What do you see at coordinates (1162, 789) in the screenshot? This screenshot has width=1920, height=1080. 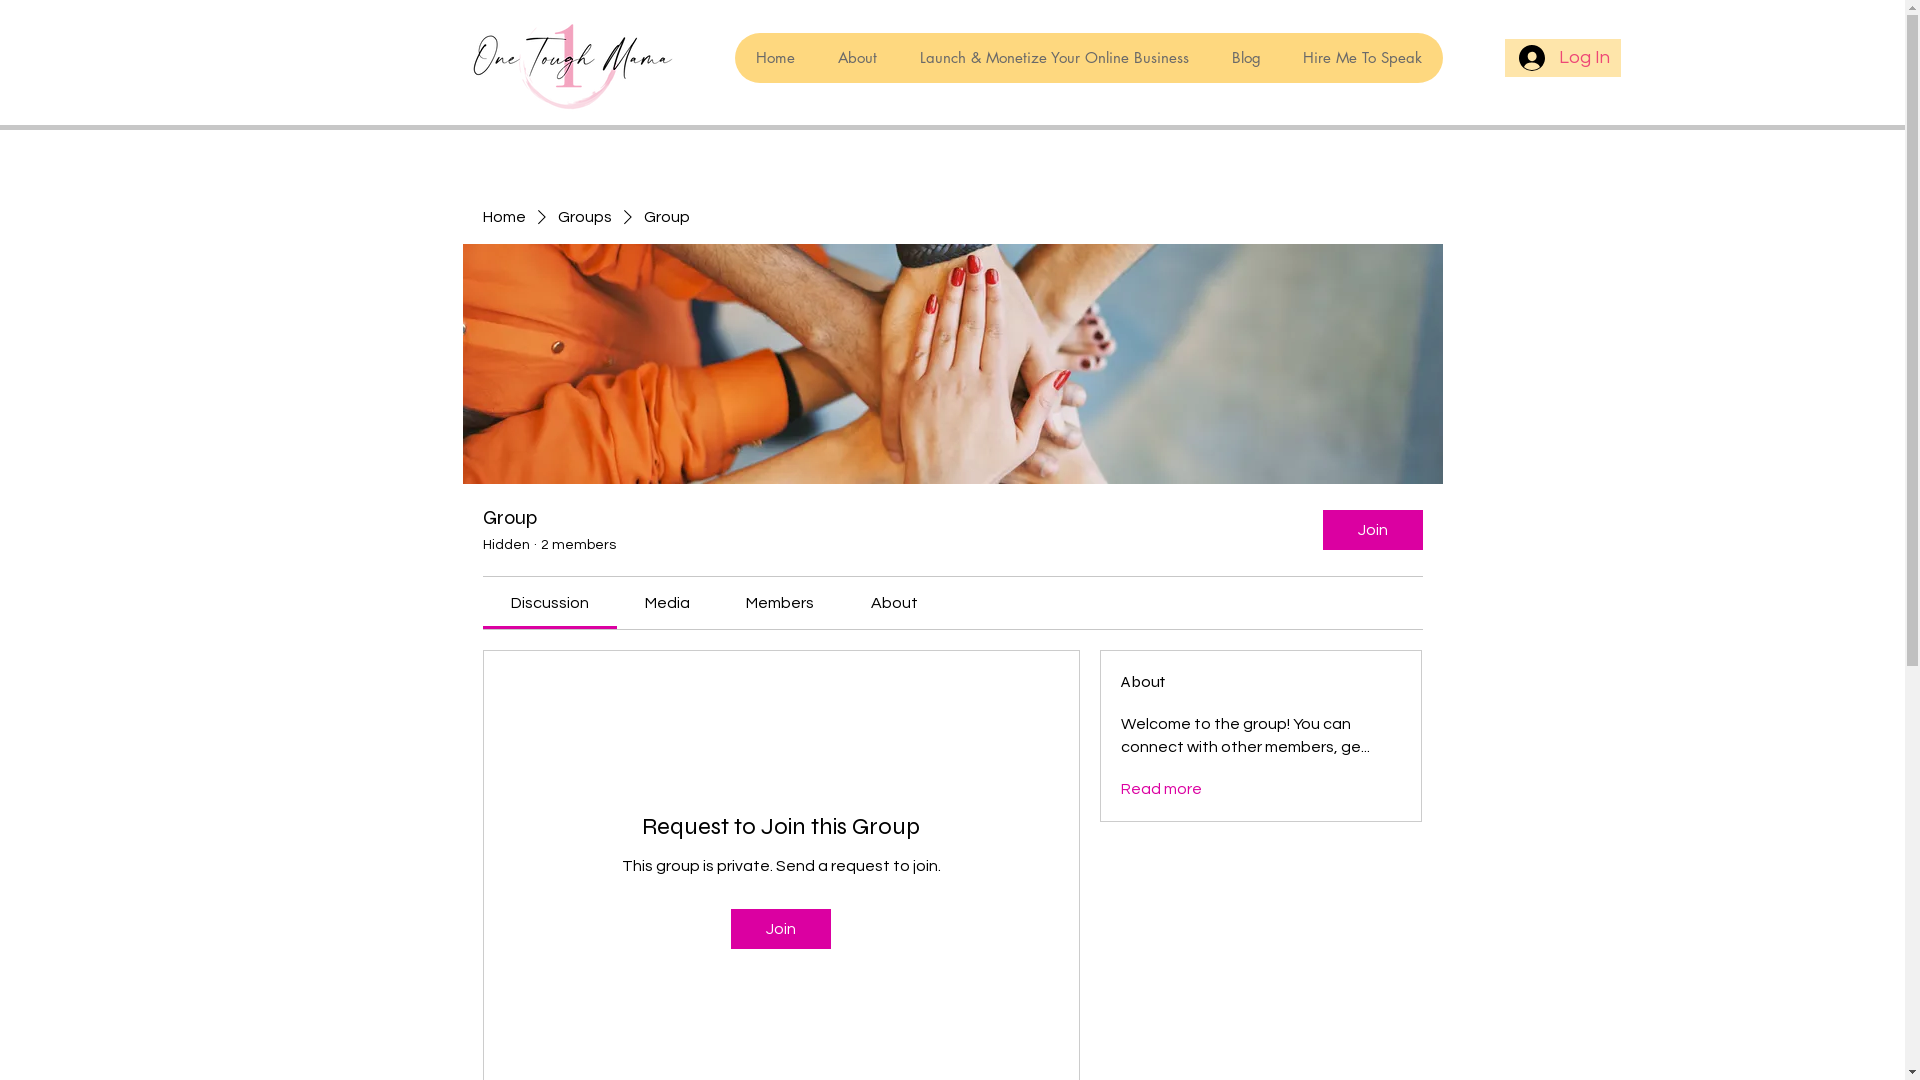 I see `Read more` at bounding box center [1162, 789].